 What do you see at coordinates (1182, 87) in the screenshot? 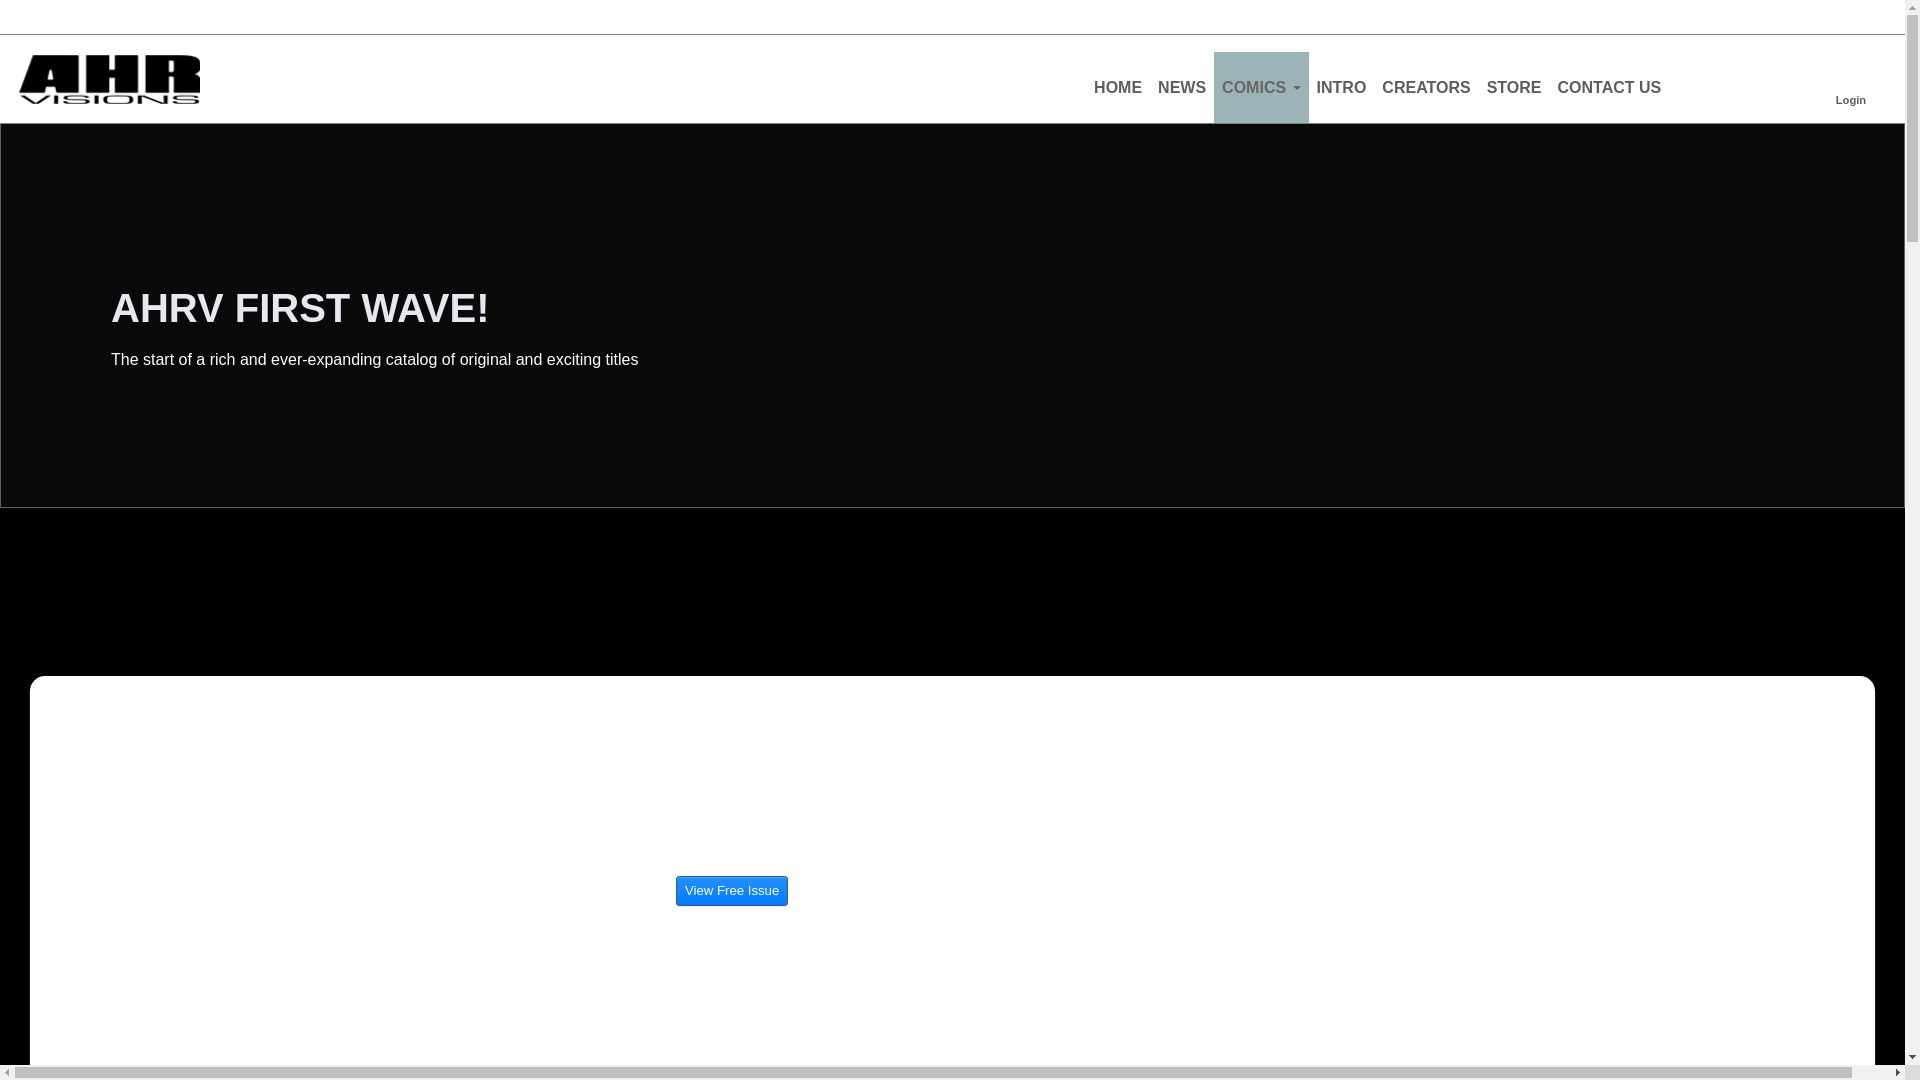
I see `NEWS` at bounding box center [1182, 87].